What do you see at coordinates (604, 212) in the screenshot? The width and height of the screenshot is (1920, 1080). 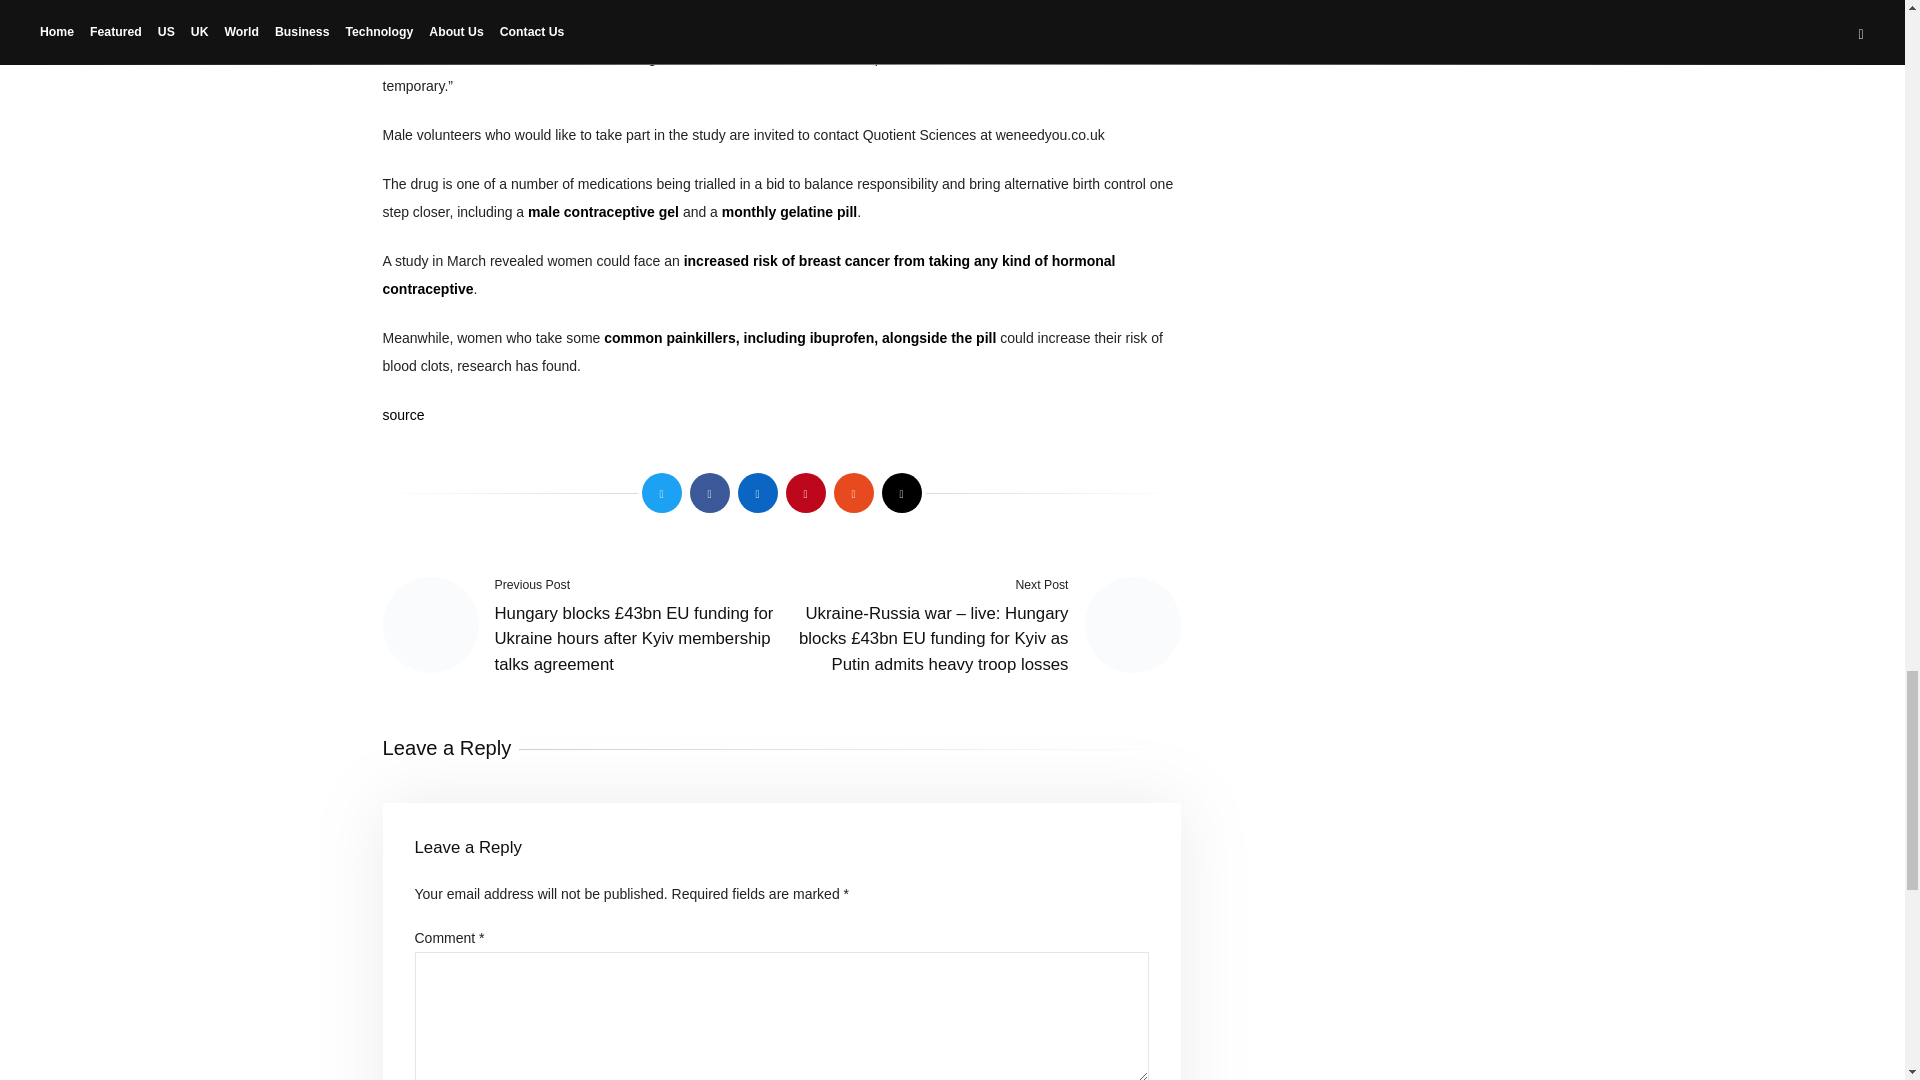 I see `male contraceptive gel` at bounding box center [604, 212].